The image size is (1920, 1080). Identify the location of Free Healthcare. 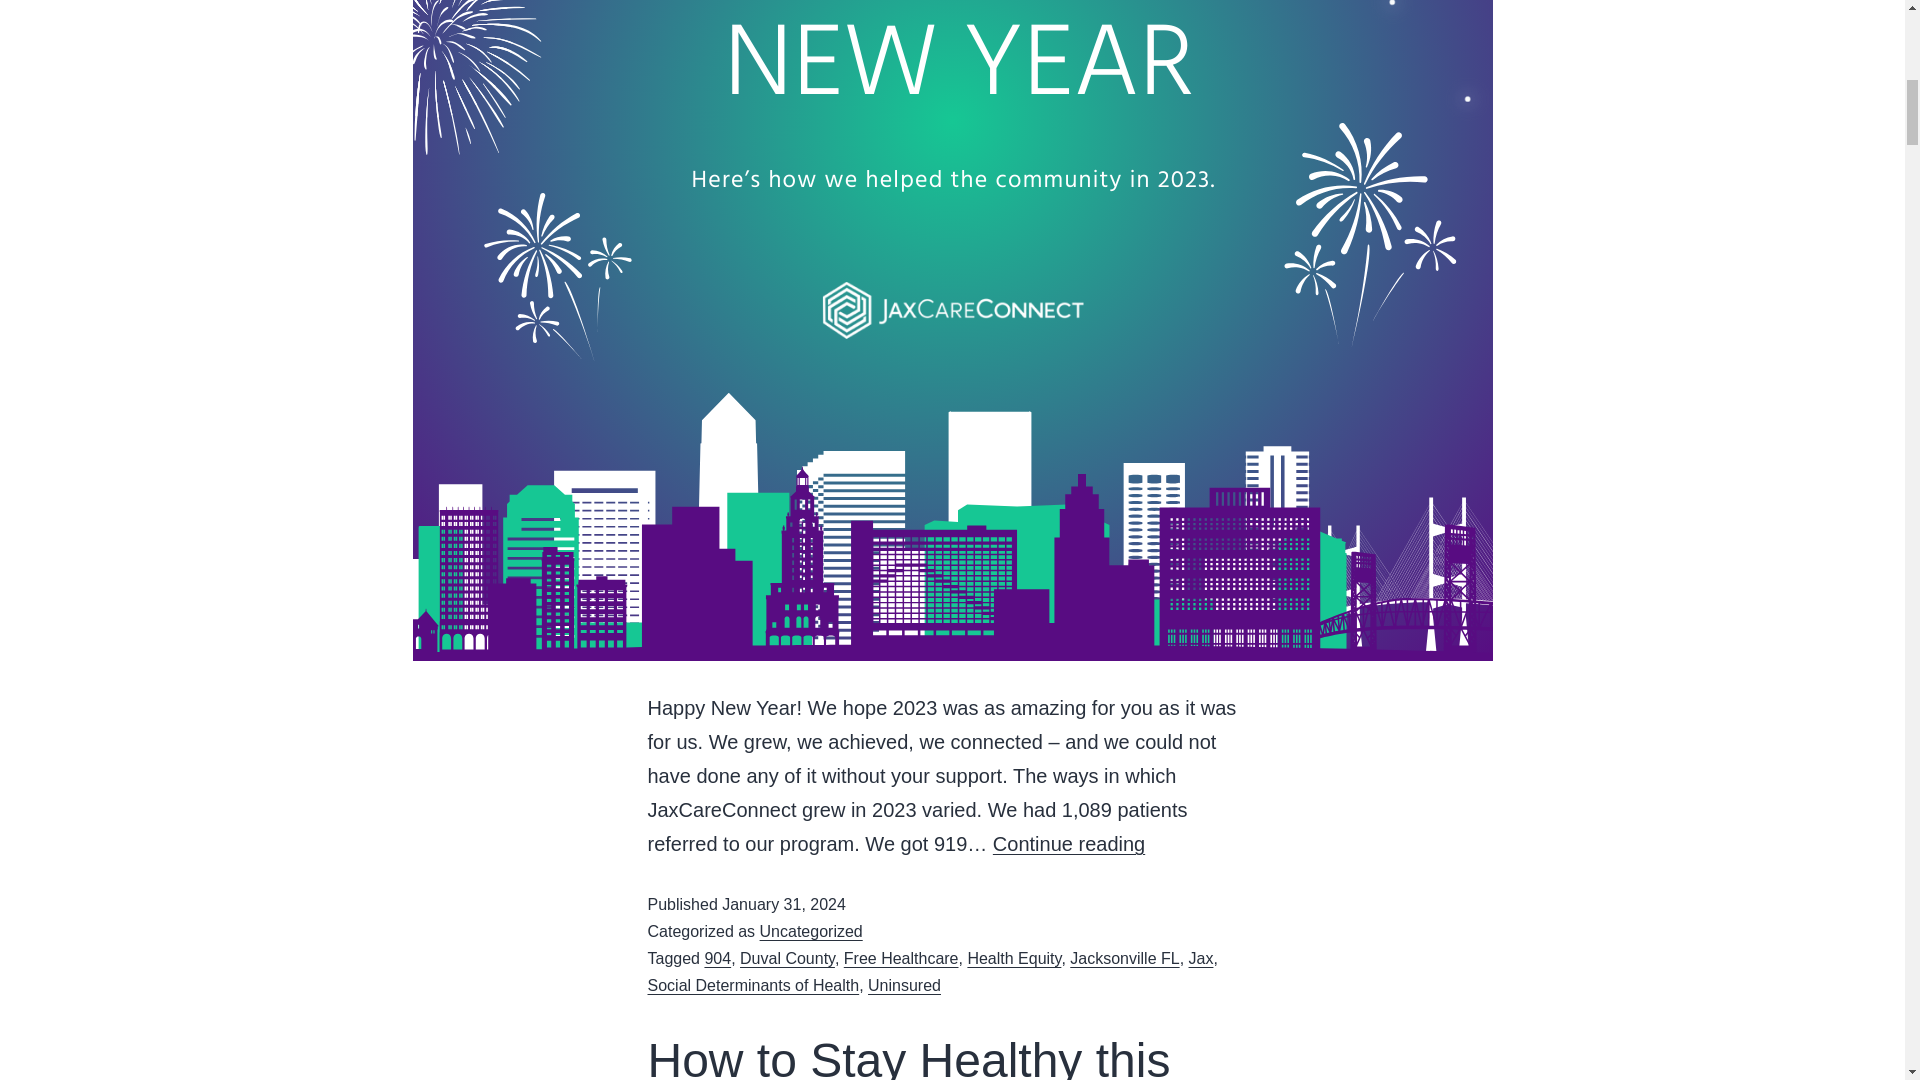
(901, 958).